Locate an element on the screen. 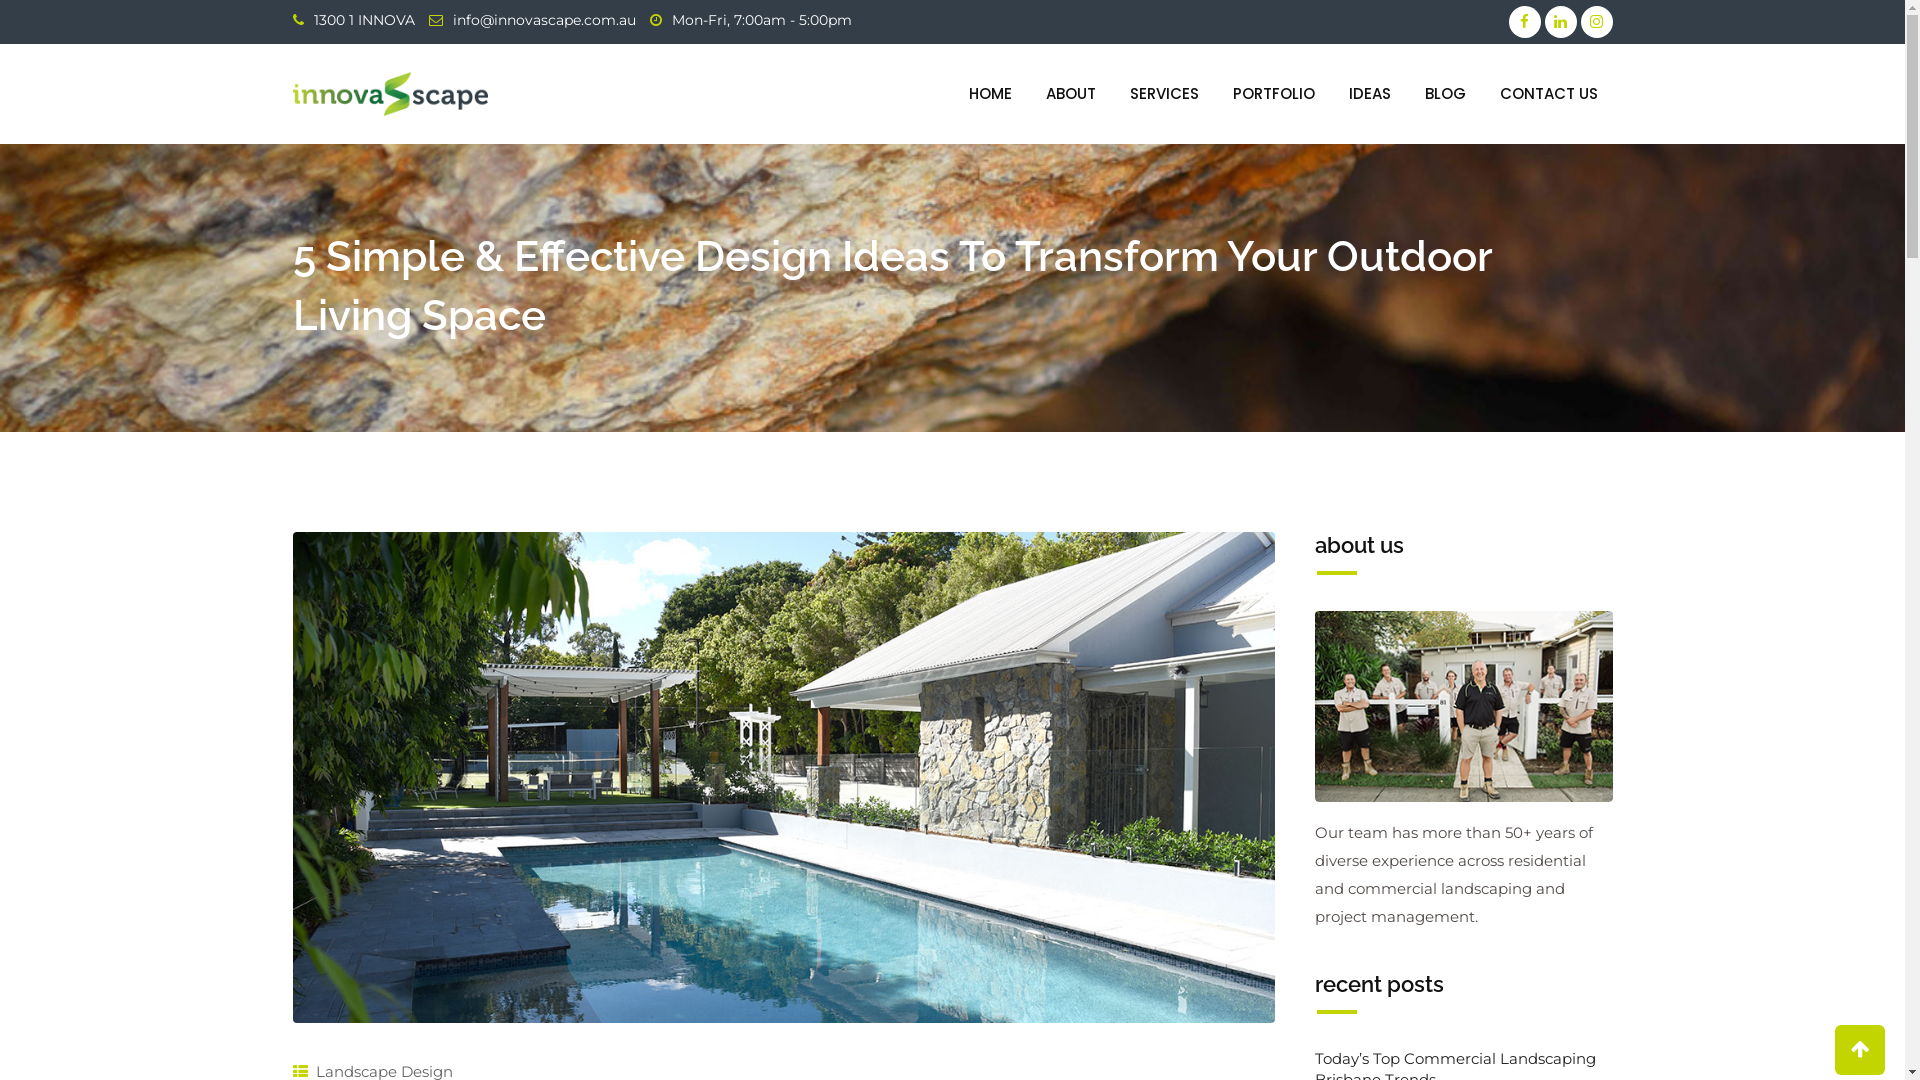 The width and height of the screenshot is (1920, 1080). BLOG is located at coordinates (1446, 94).